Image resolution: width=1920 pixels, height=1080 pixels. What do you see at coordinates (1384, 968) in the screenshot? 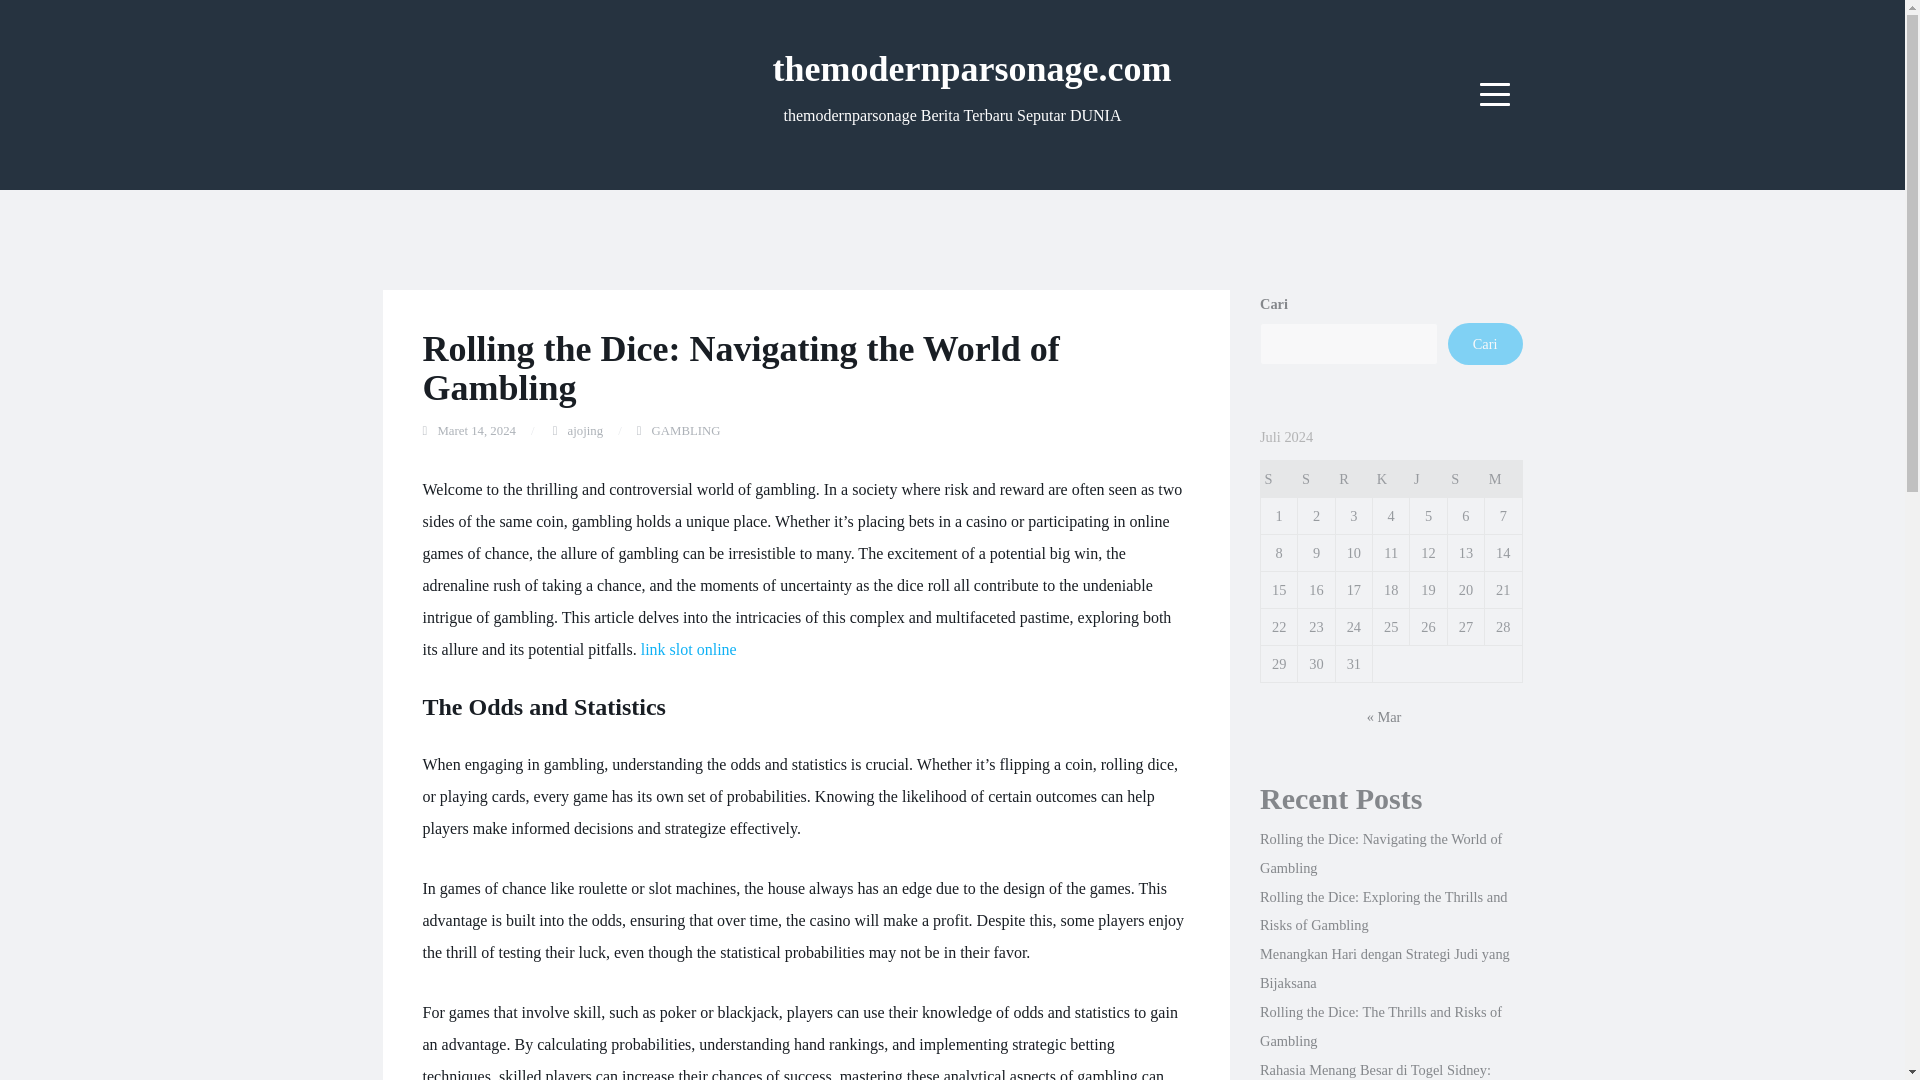
I see `Menangkan Hari dengan Strategi Judi yang Bijaksana` at bounding box center [1384, 968].